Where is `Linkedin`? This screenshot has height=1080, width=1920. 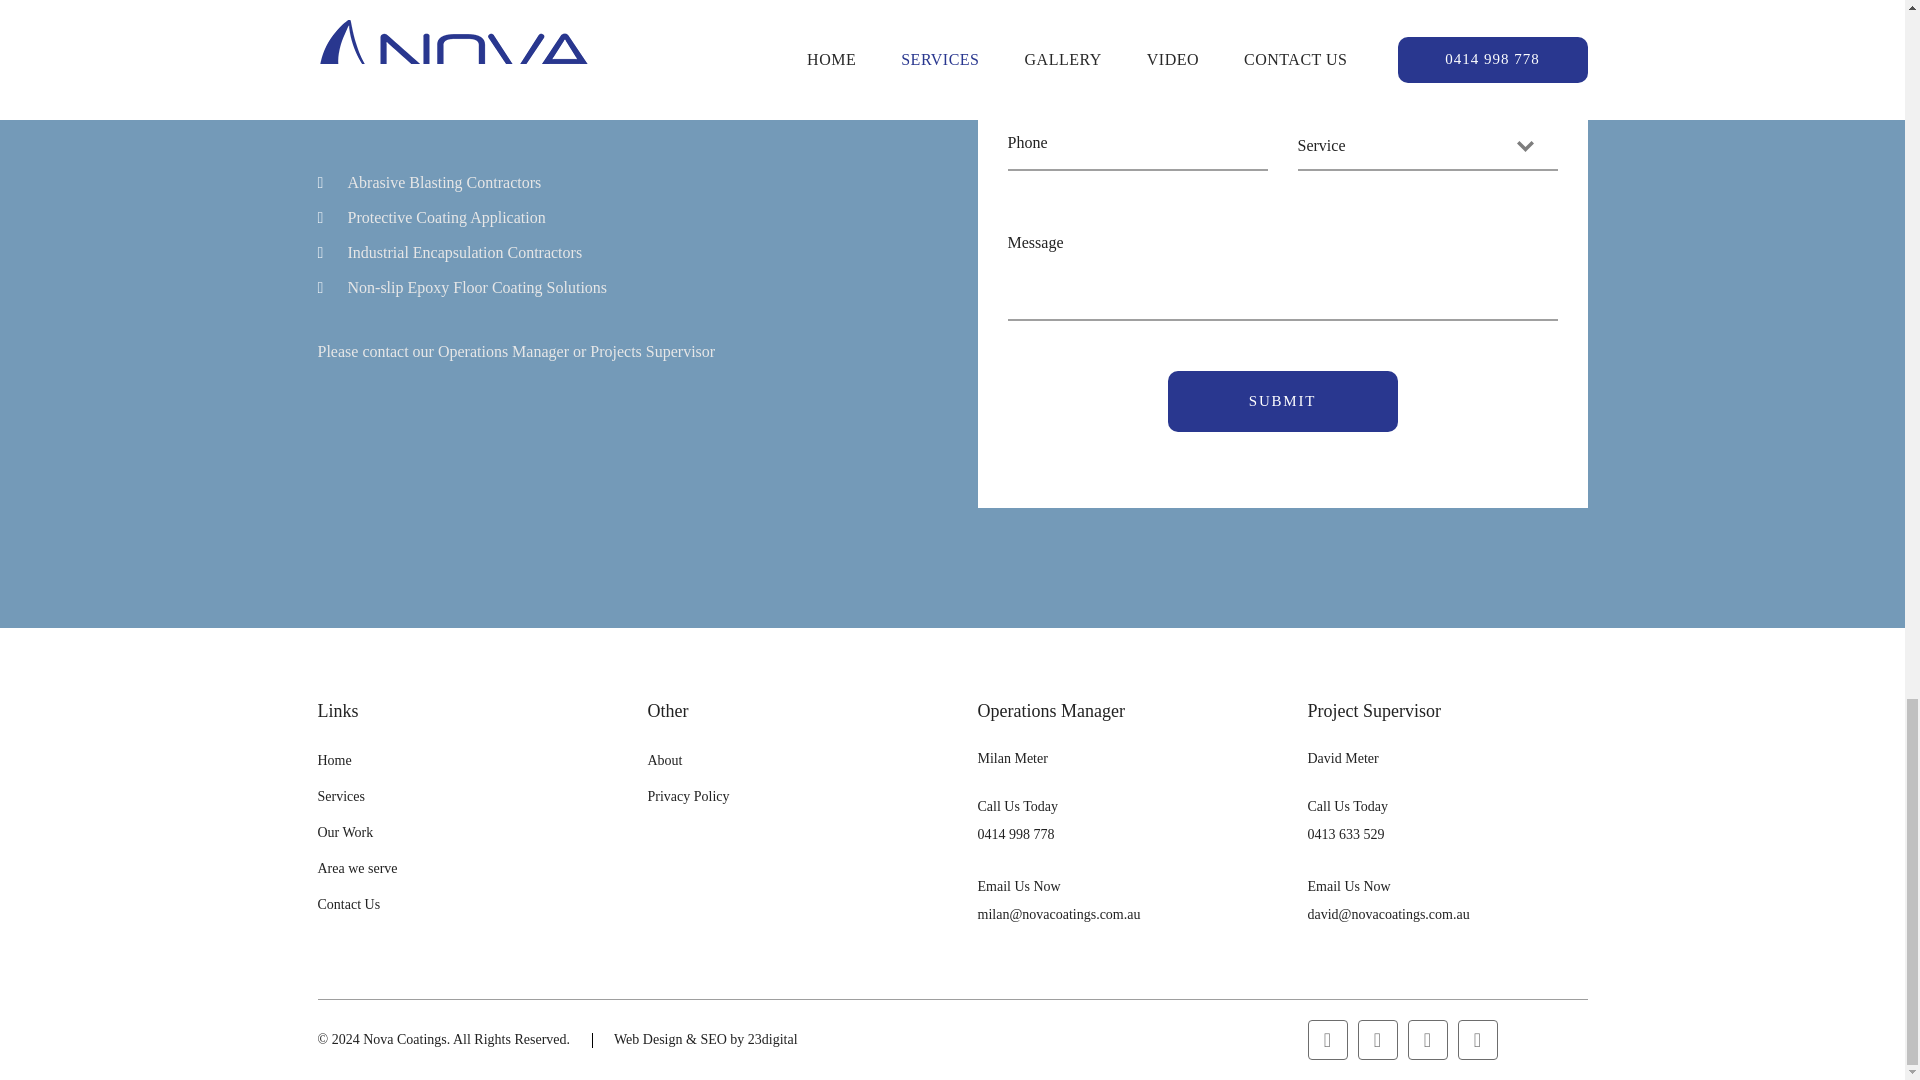 Linkedin is located at coordinates (1477, 1039).